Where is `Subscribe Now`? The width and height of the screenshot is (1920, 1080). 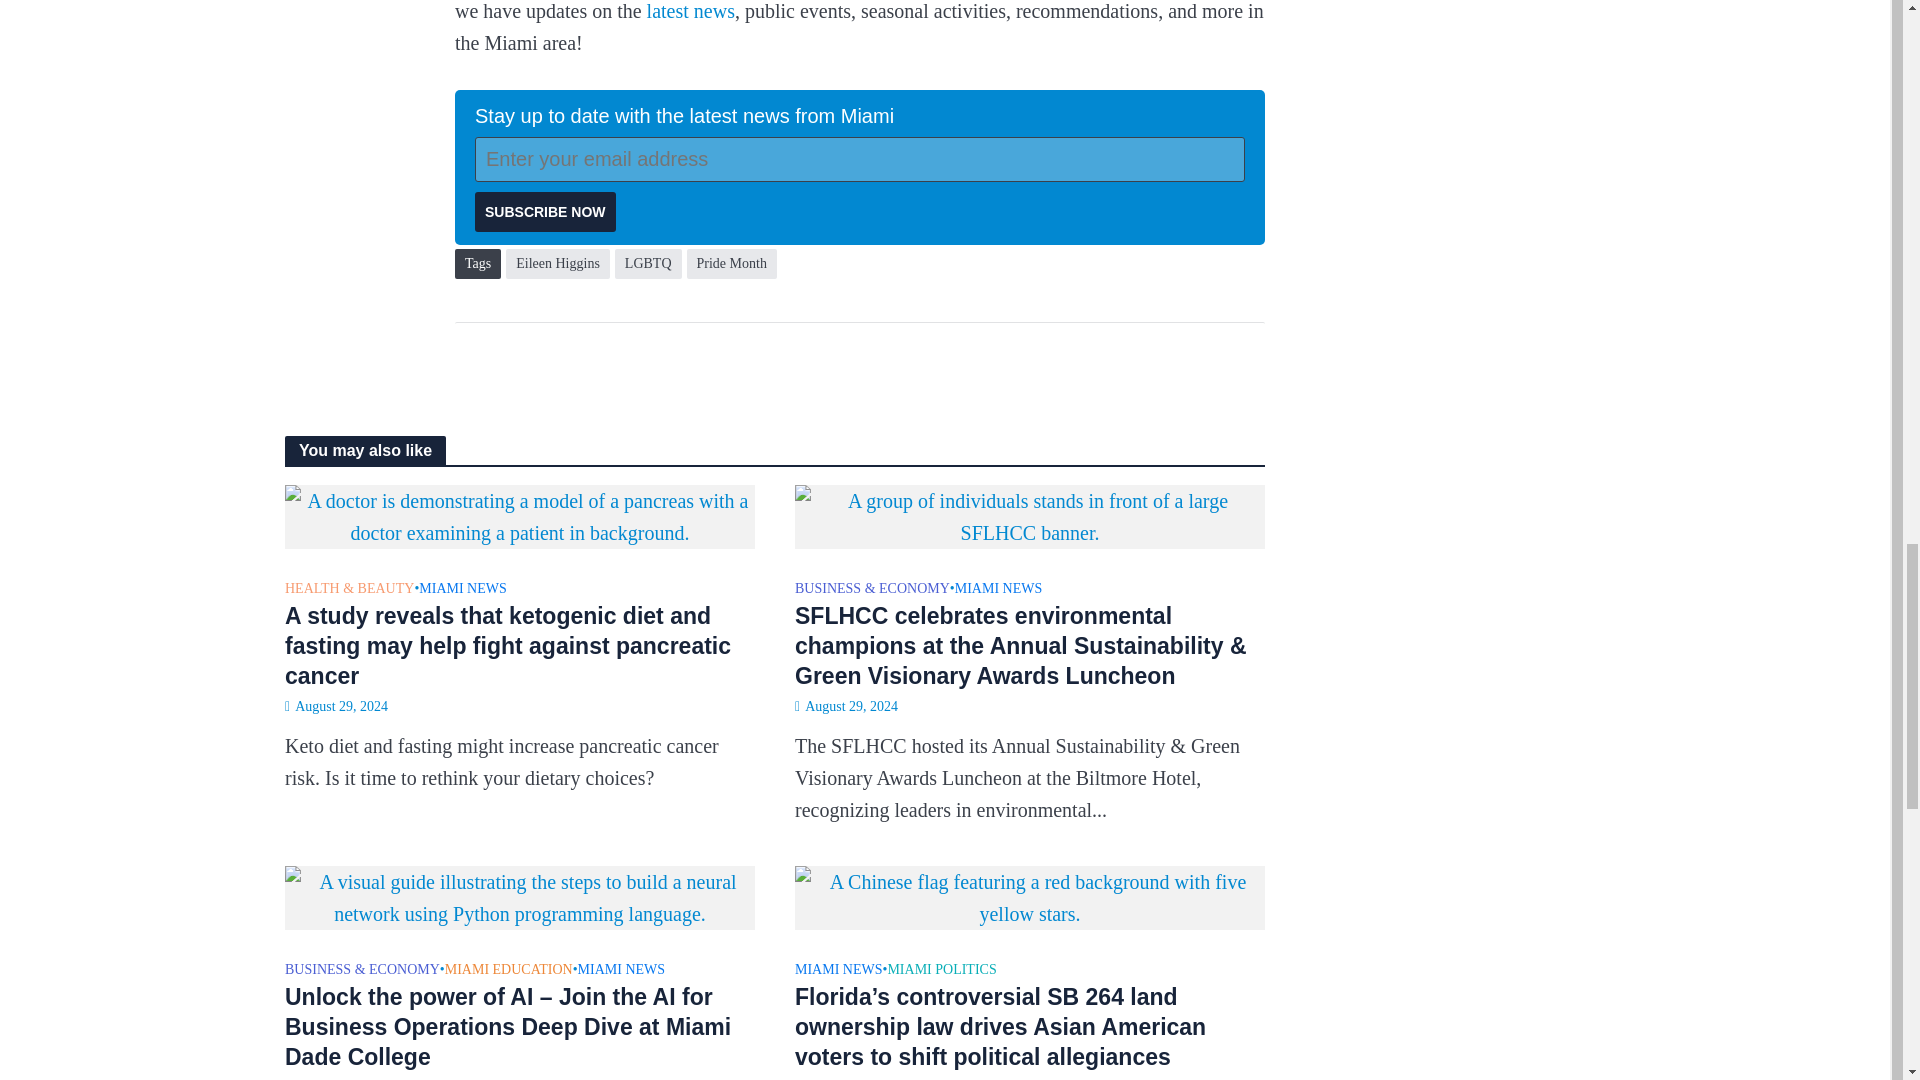
Subscribe Now is located at coordinates (545, 212).